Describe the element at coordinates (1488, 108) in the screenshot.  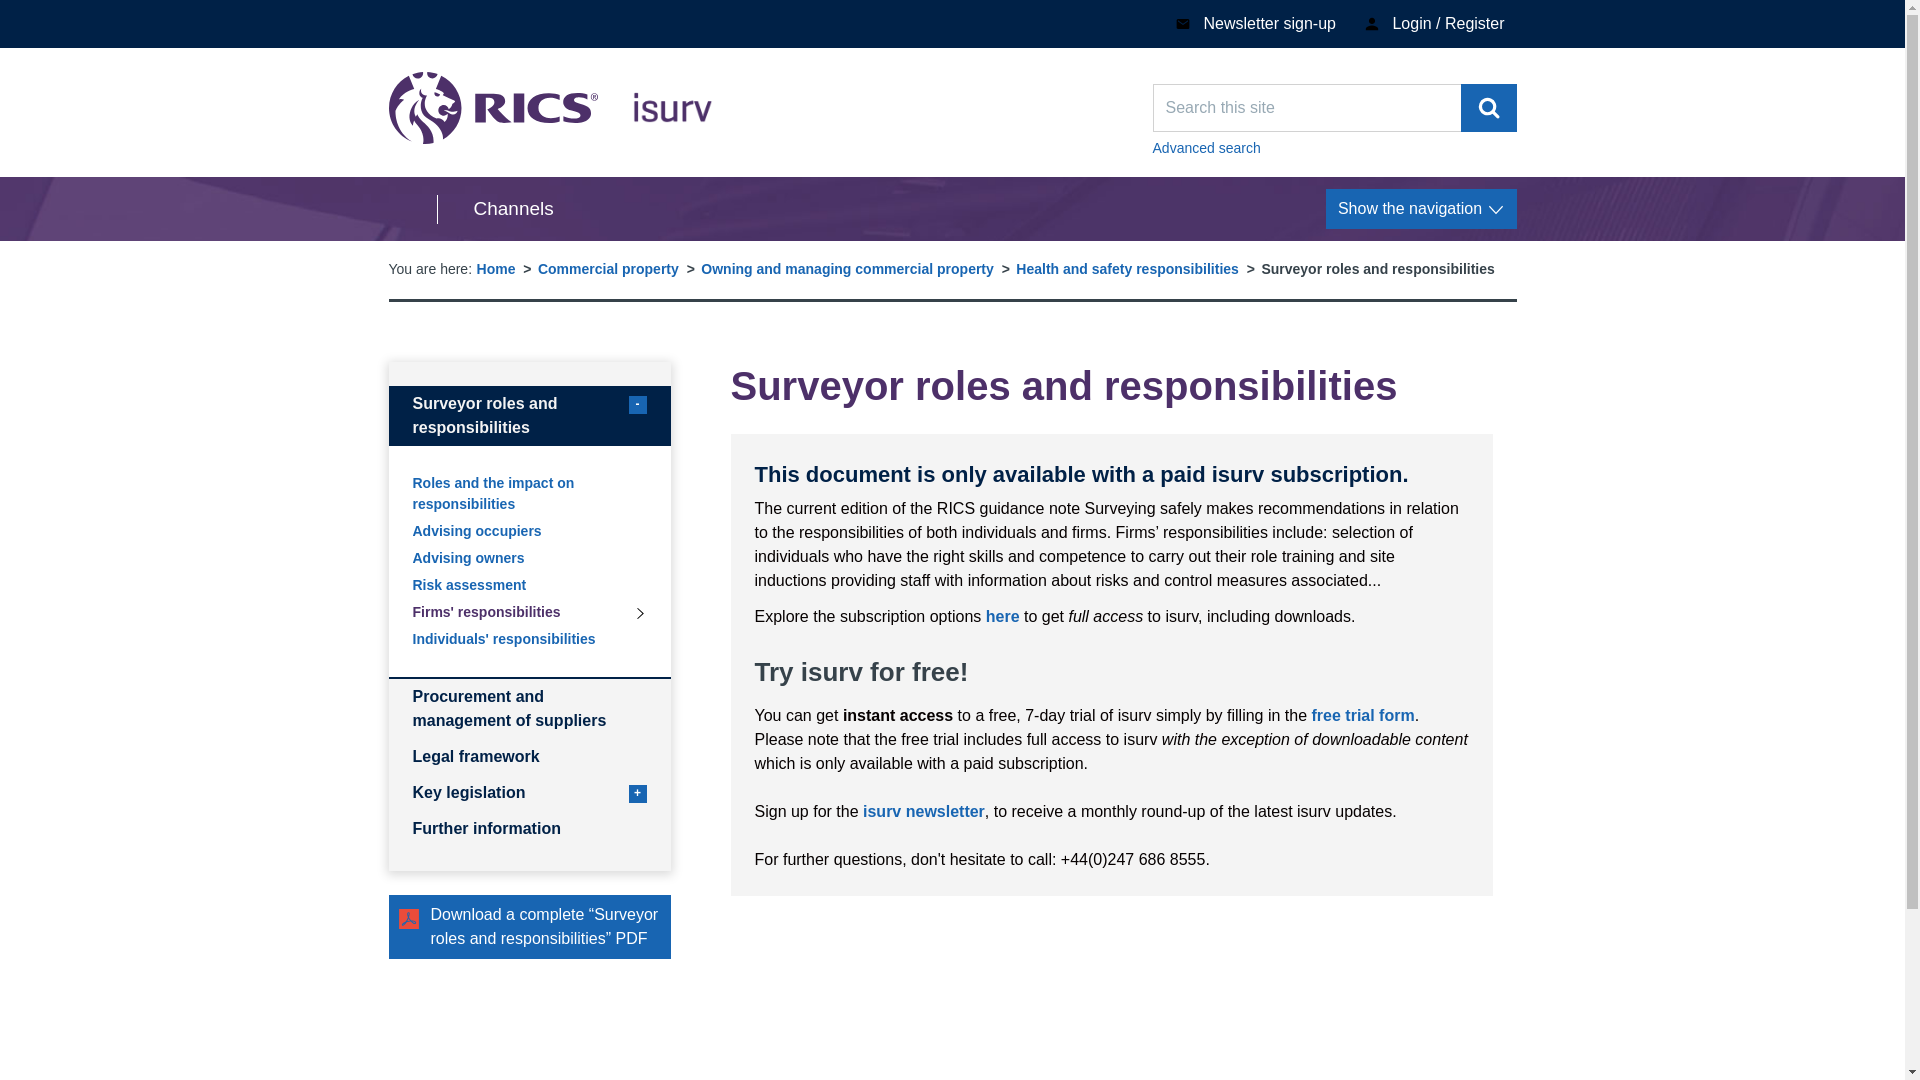
I see `Search` at that location.